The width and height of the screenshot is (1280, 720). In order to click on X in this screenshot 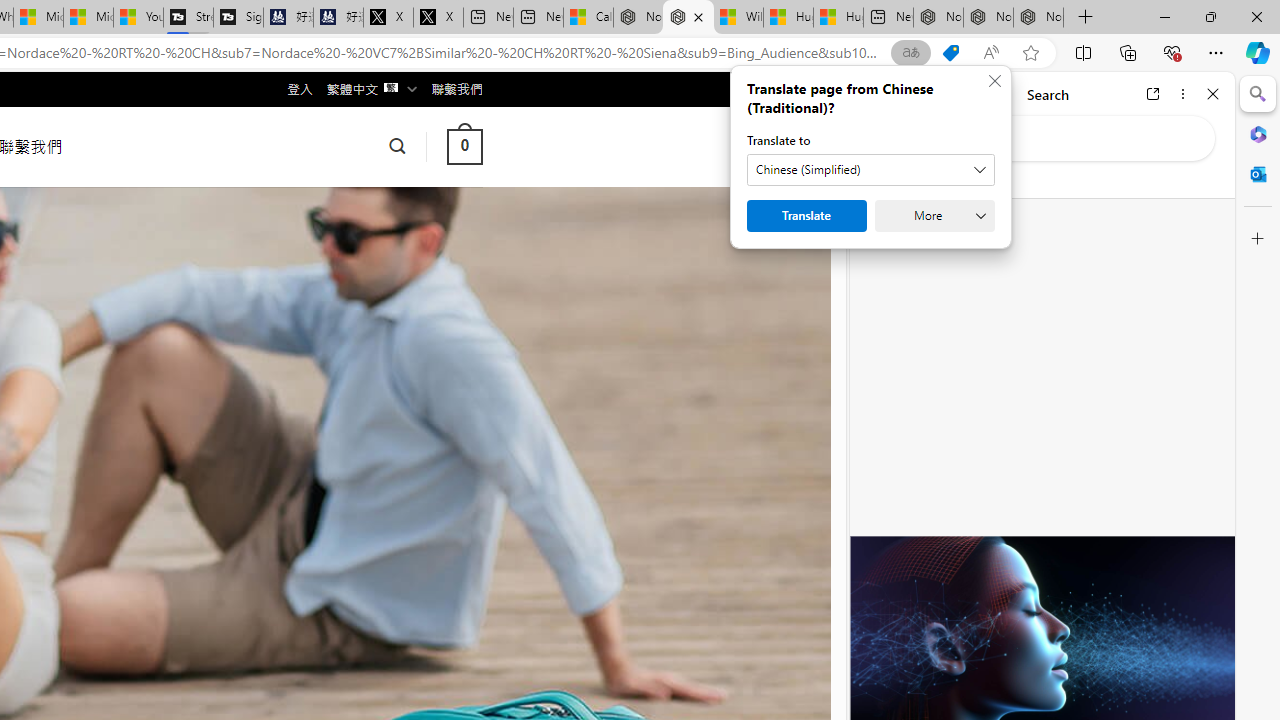, I will do `click(438, 18)`.